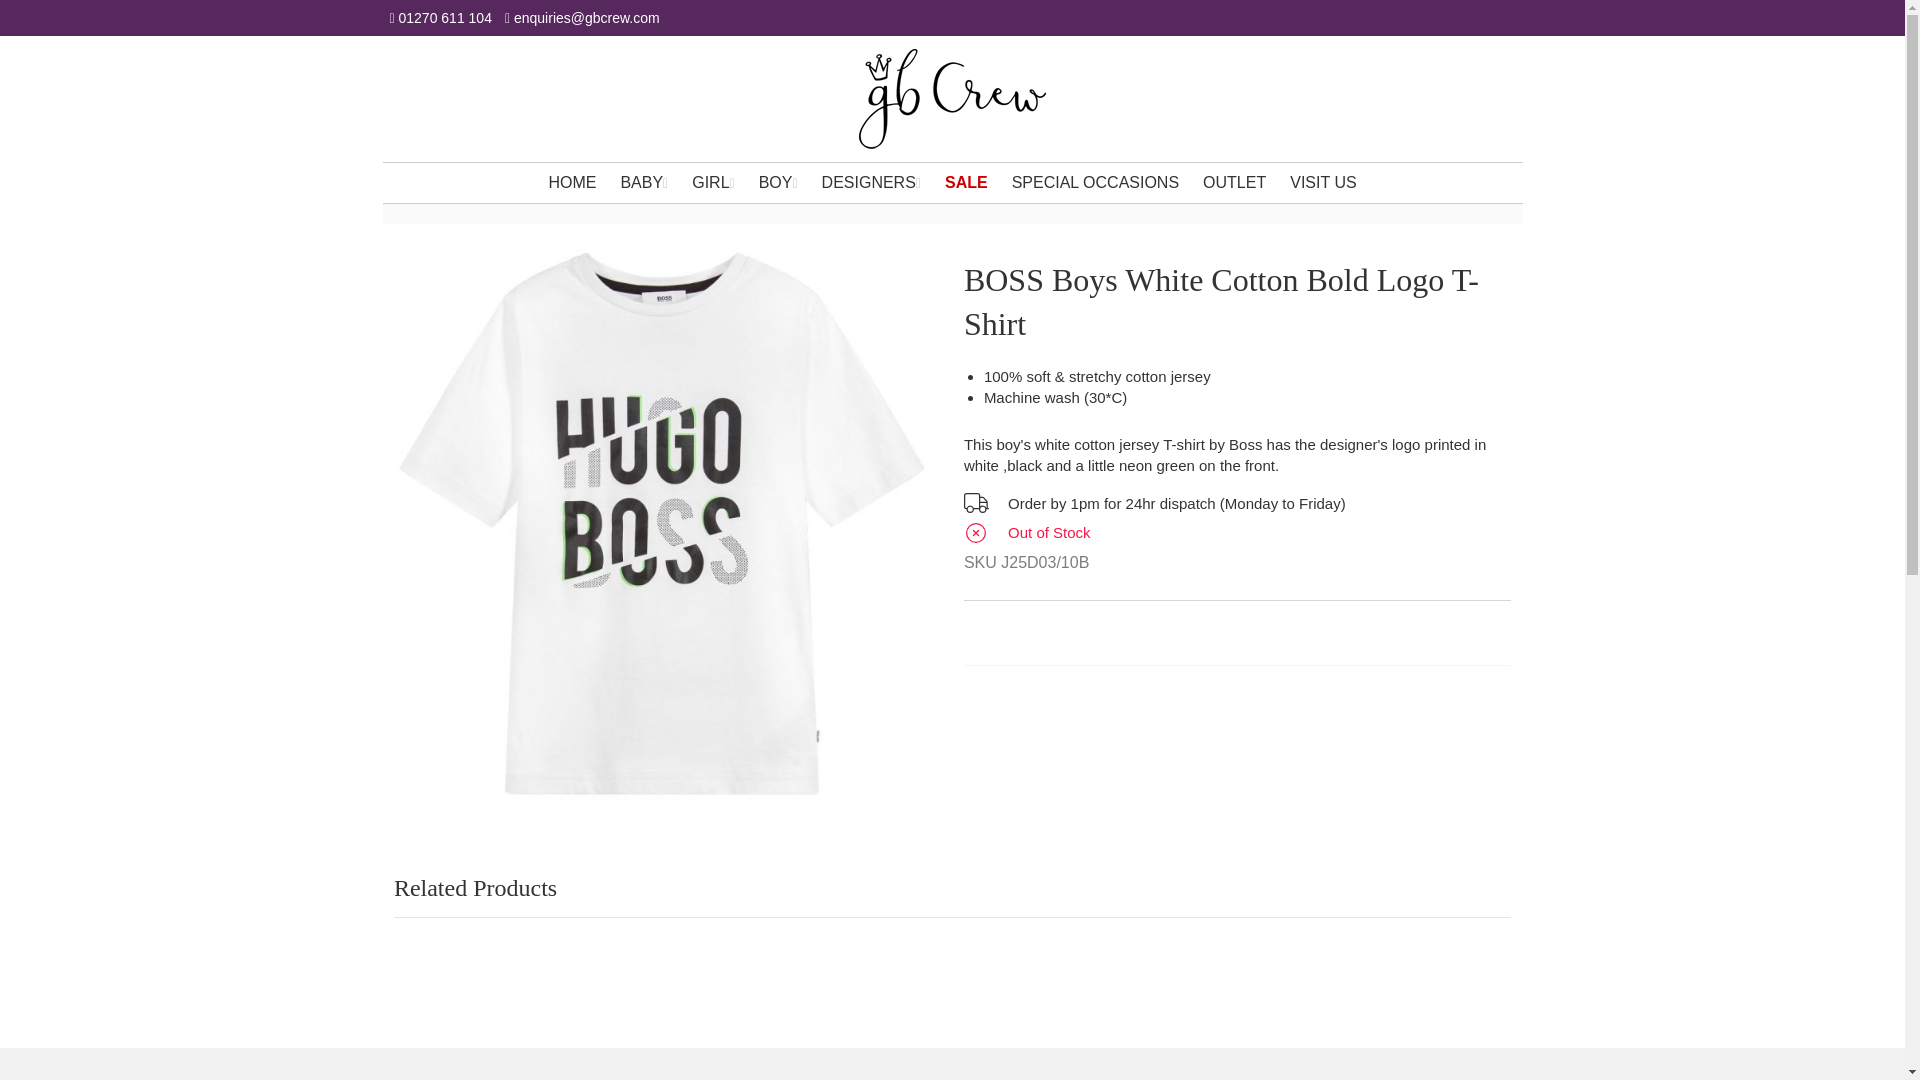 The width and height of the screenshot is (1920, 1080). I want to click on gb crew, so click(952, 98).